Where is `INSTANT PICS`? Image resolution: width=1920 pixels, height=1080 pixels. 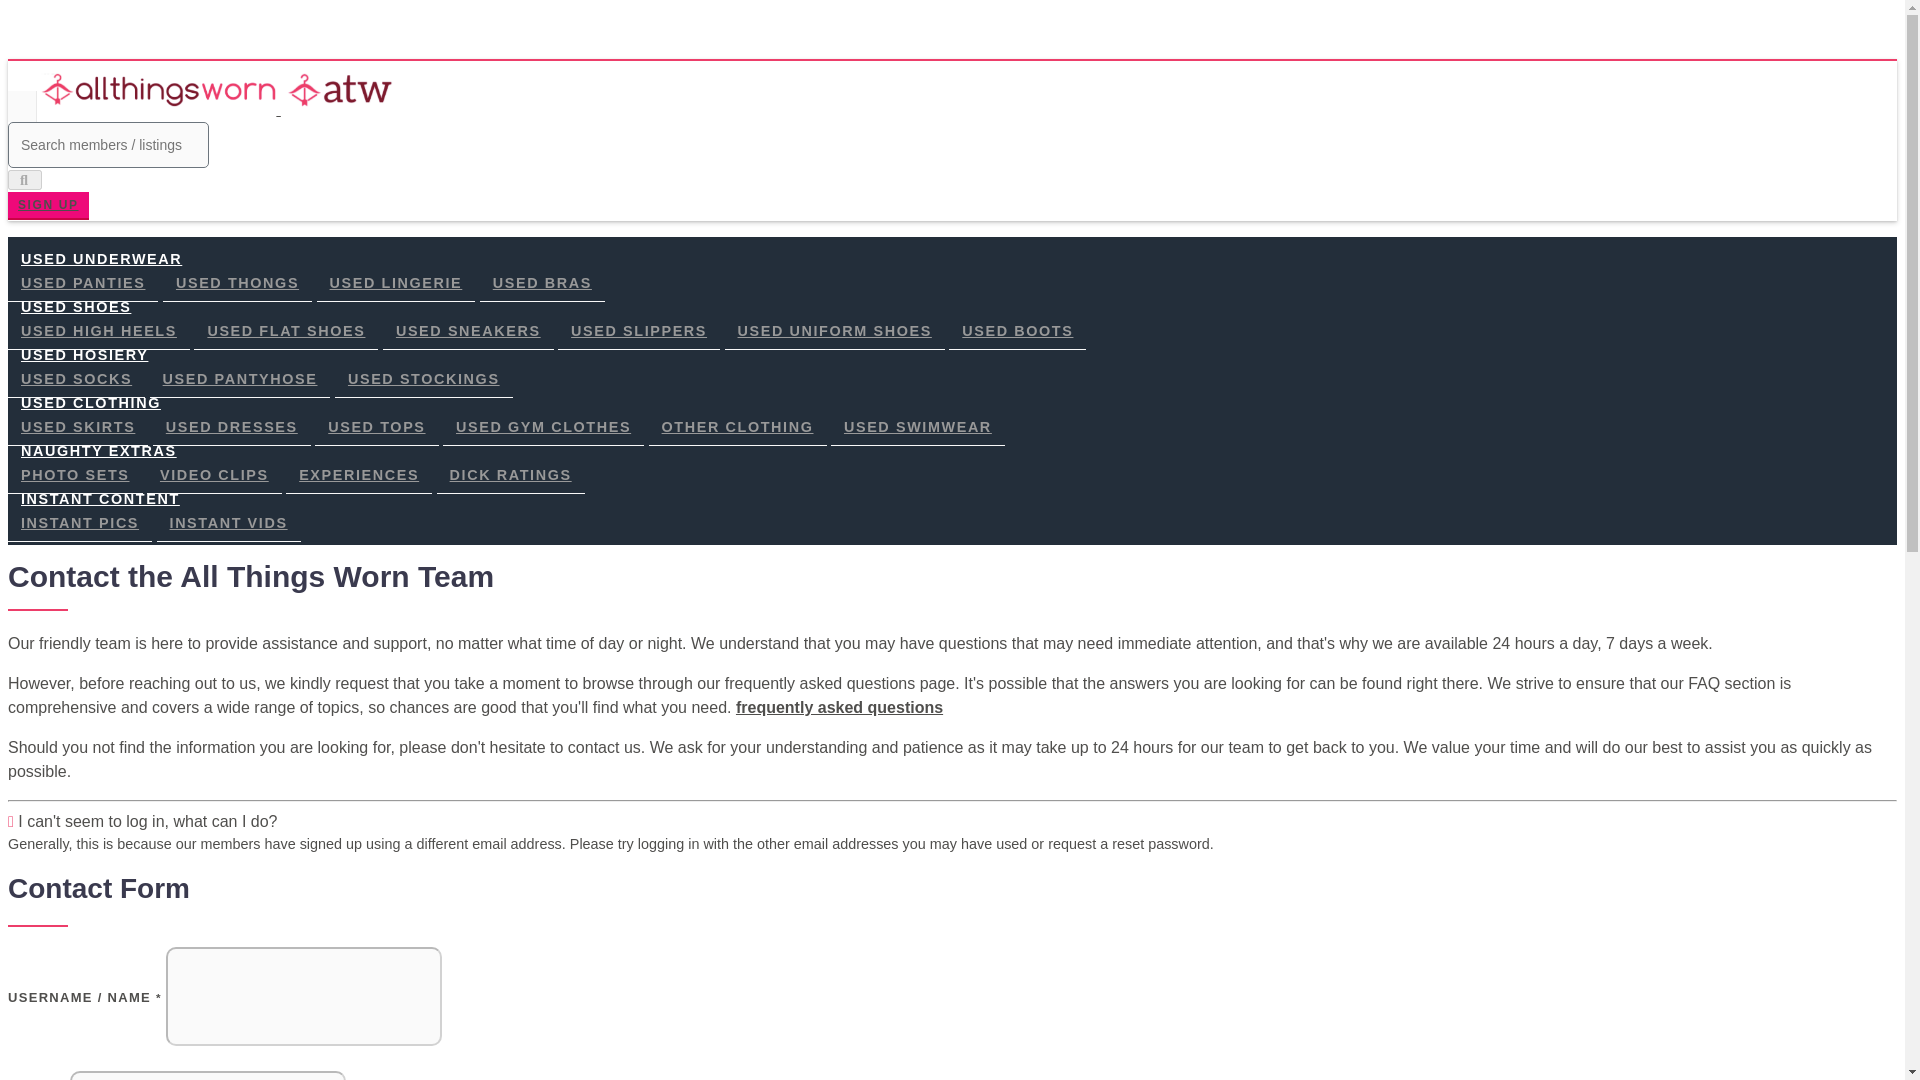 INSTANT PICS is located at coordinates (79, 524).